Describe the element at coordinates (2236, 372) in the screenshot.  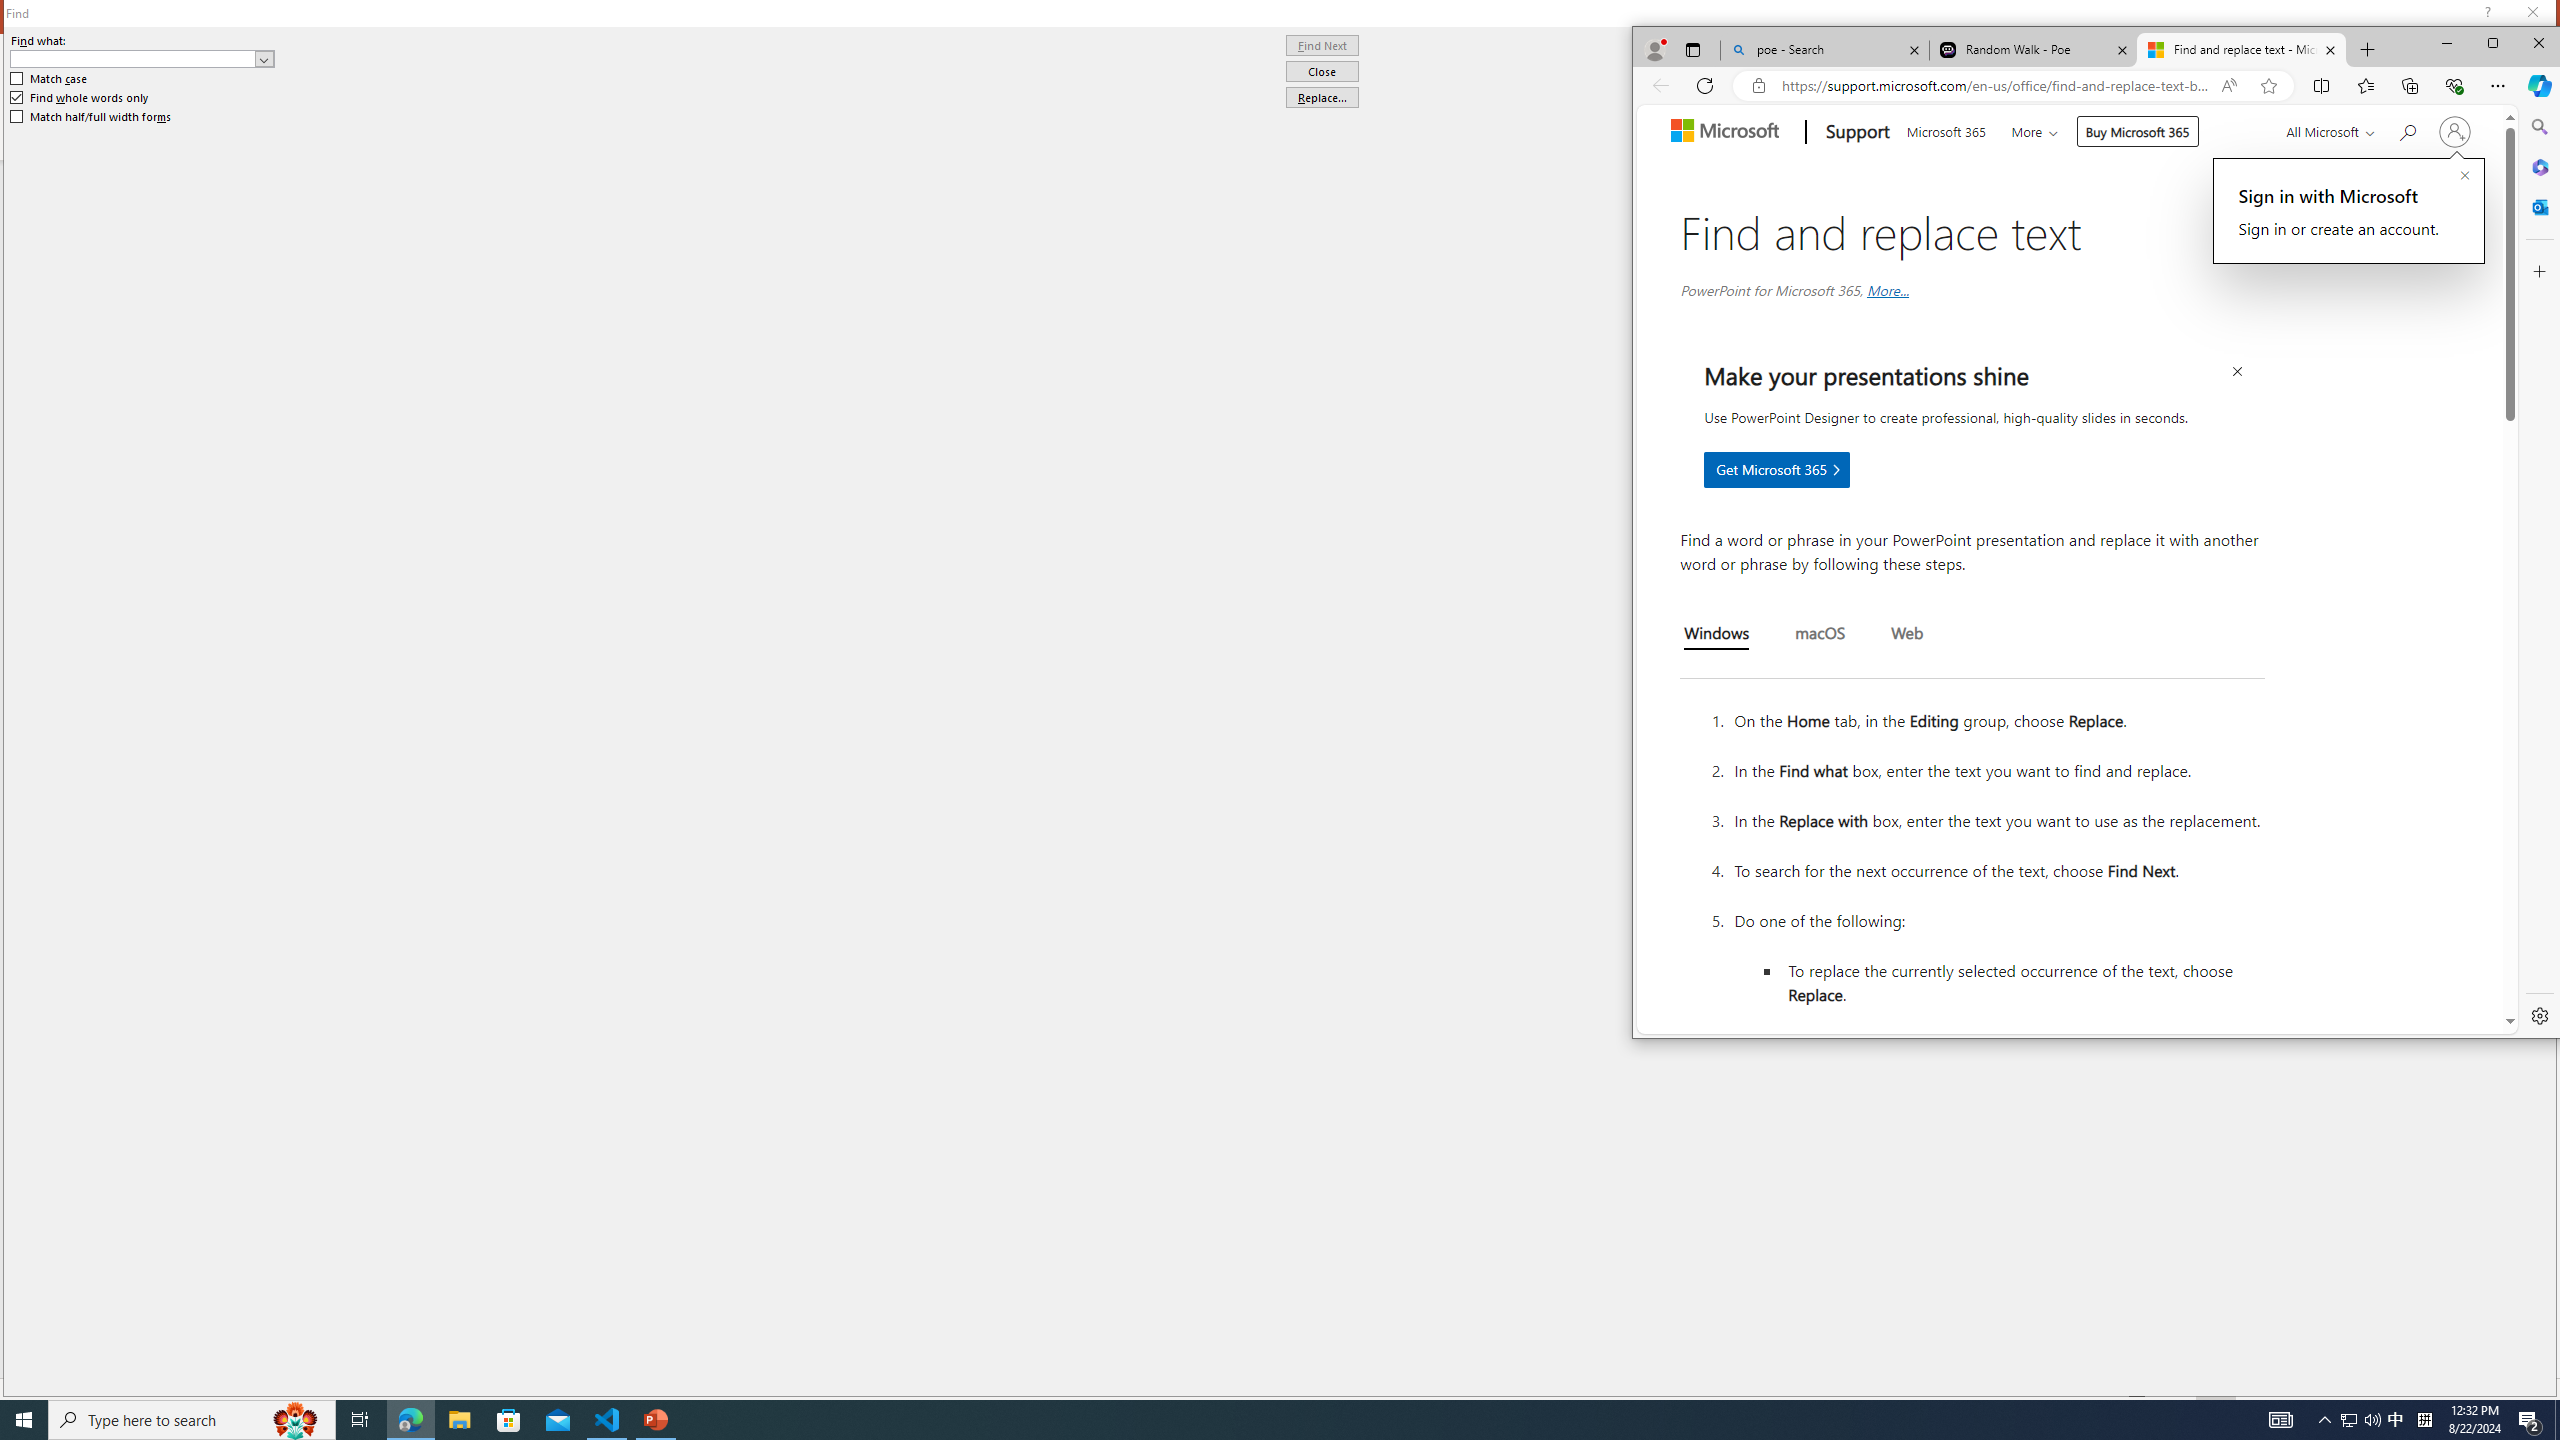
I see `Close Ad` at that location.